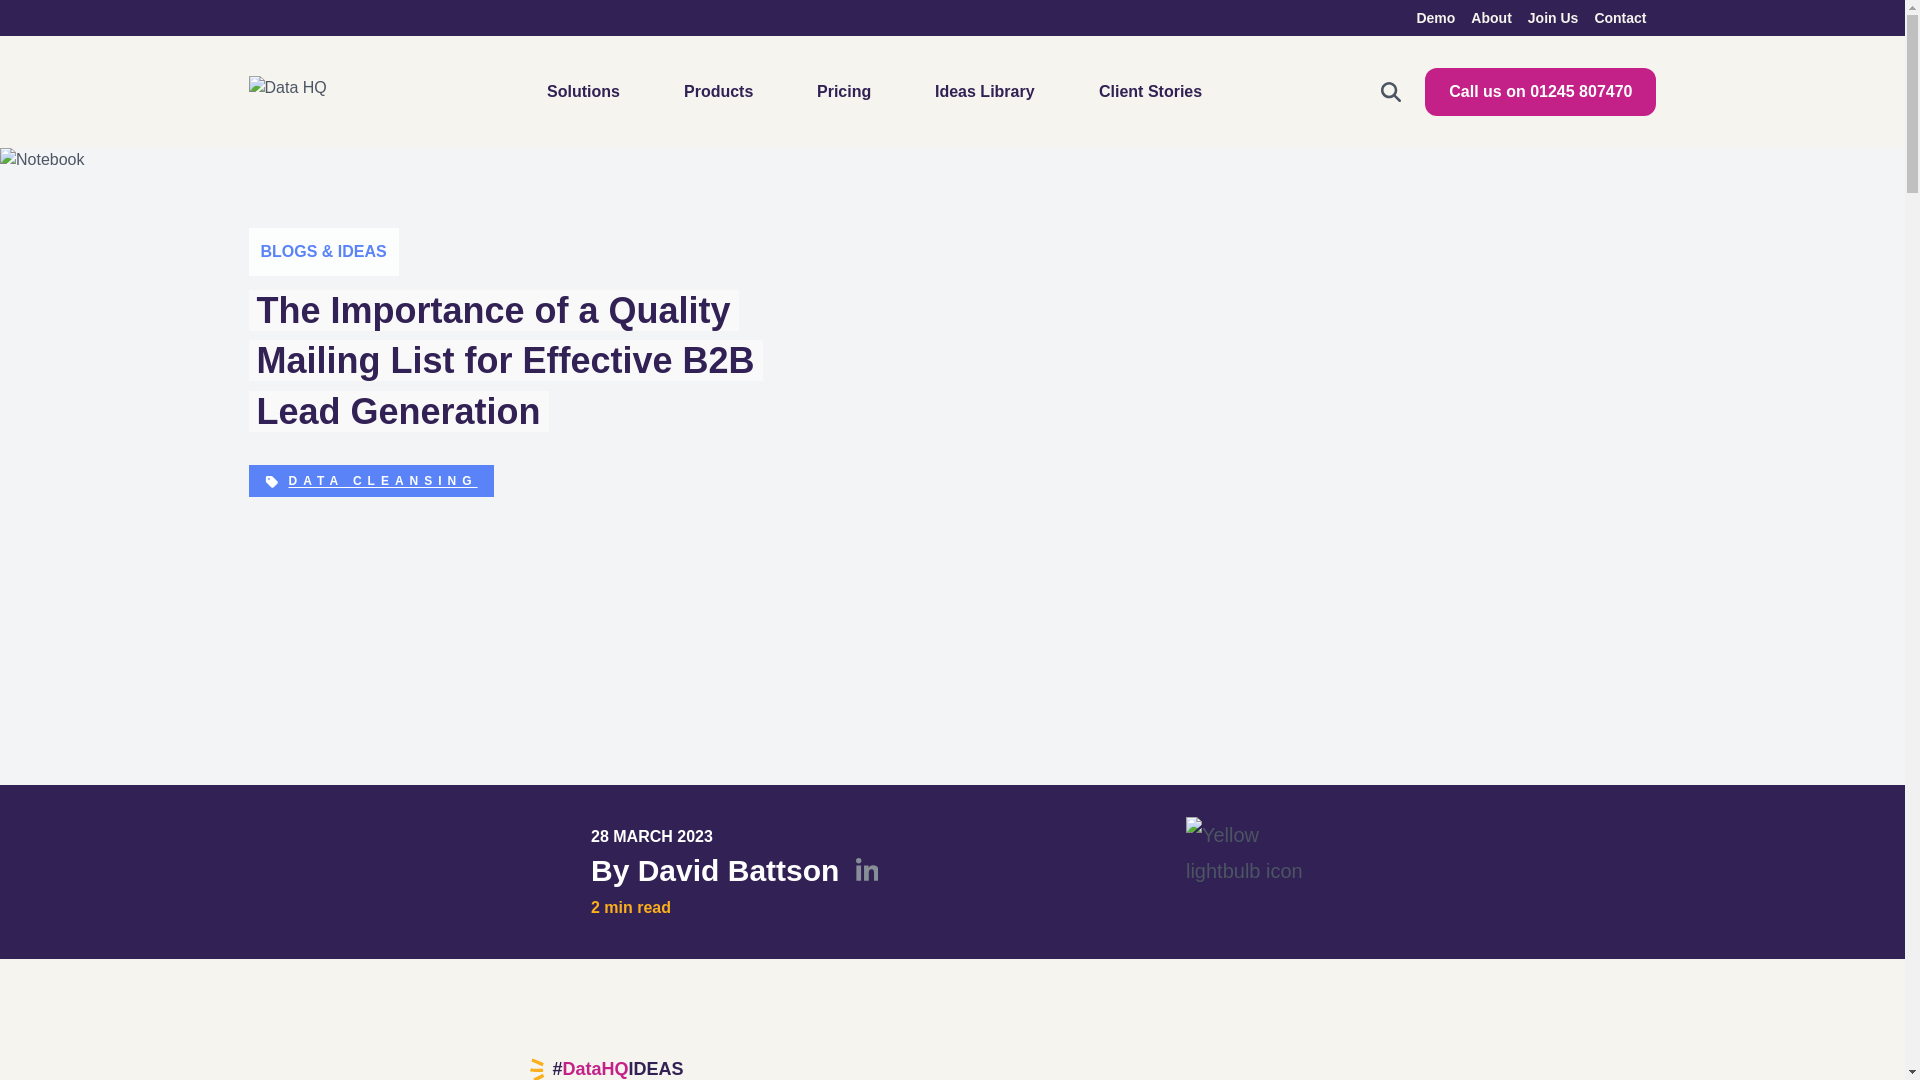 This screenshot has height=1080, width=1920. I want to click on Client Stories, so click(1150, 92).